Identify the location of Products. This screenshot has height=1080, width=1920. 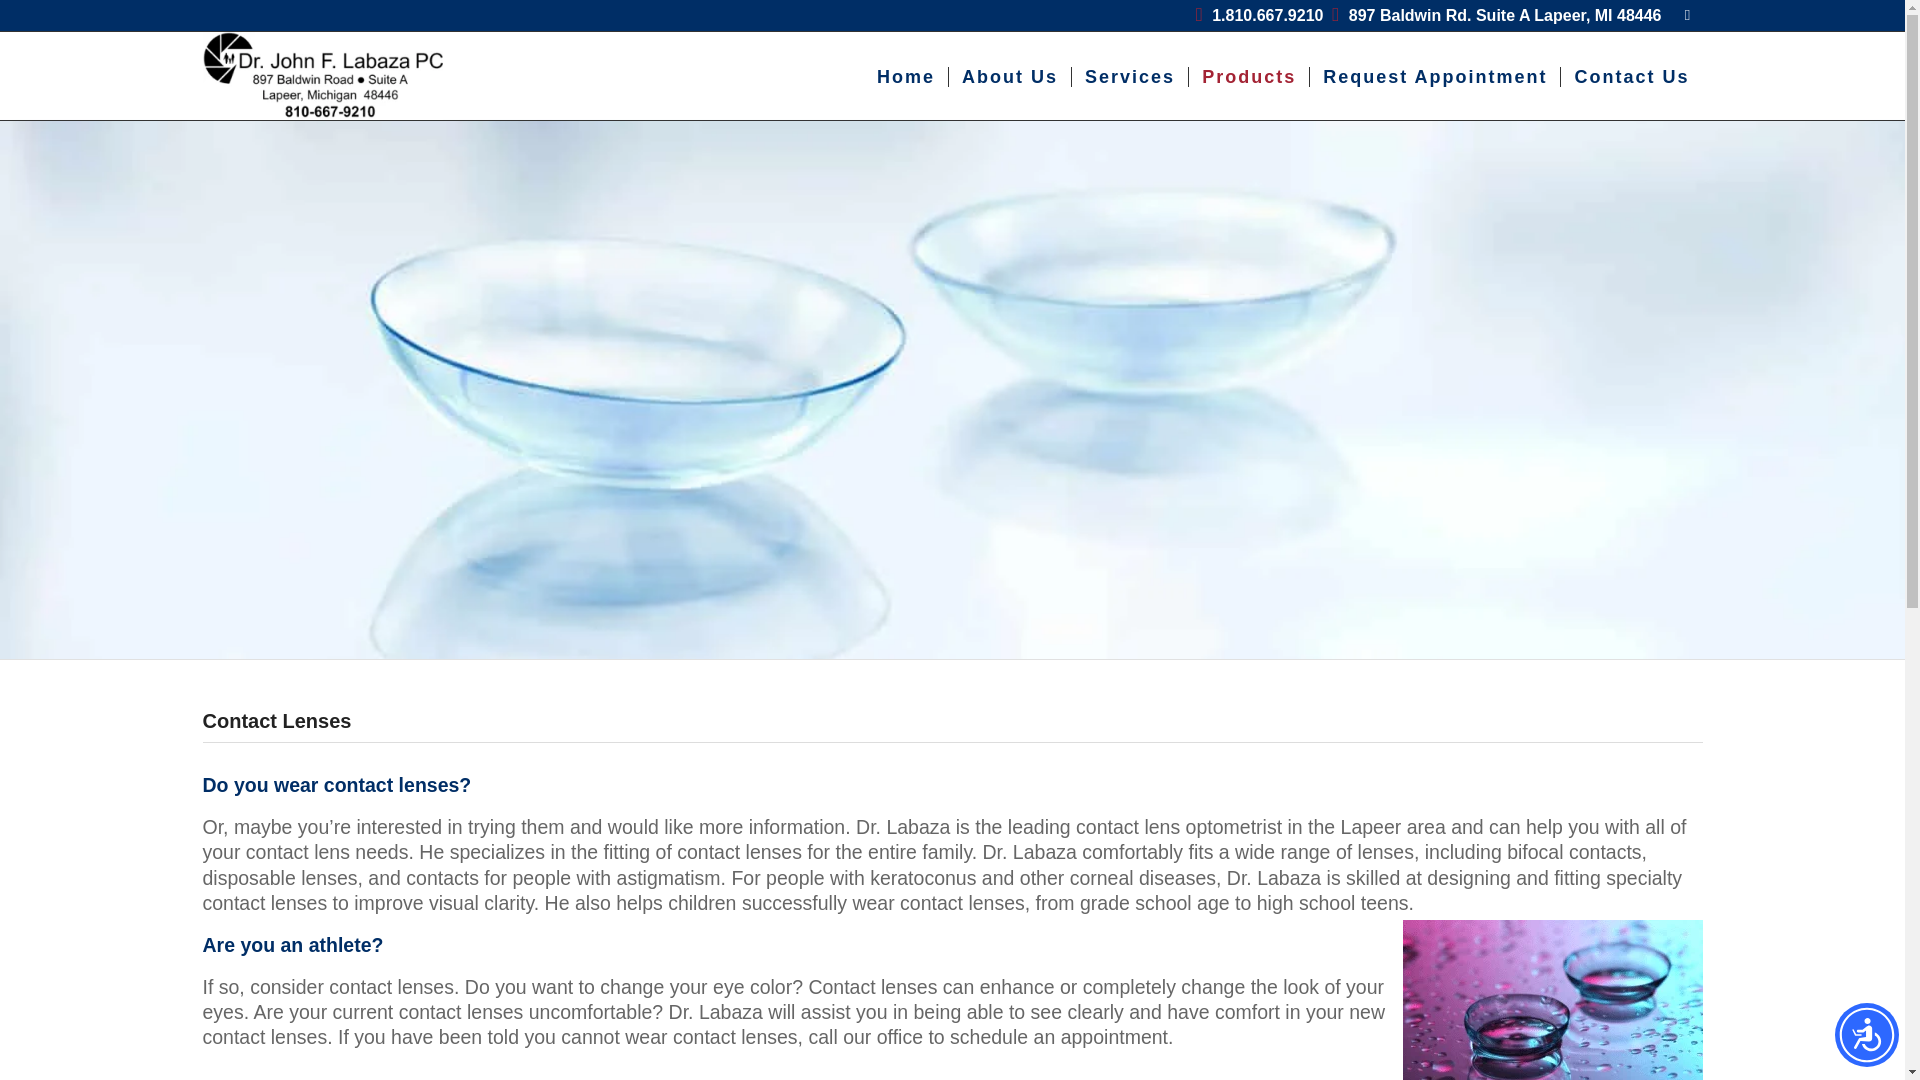
(1248, 76).